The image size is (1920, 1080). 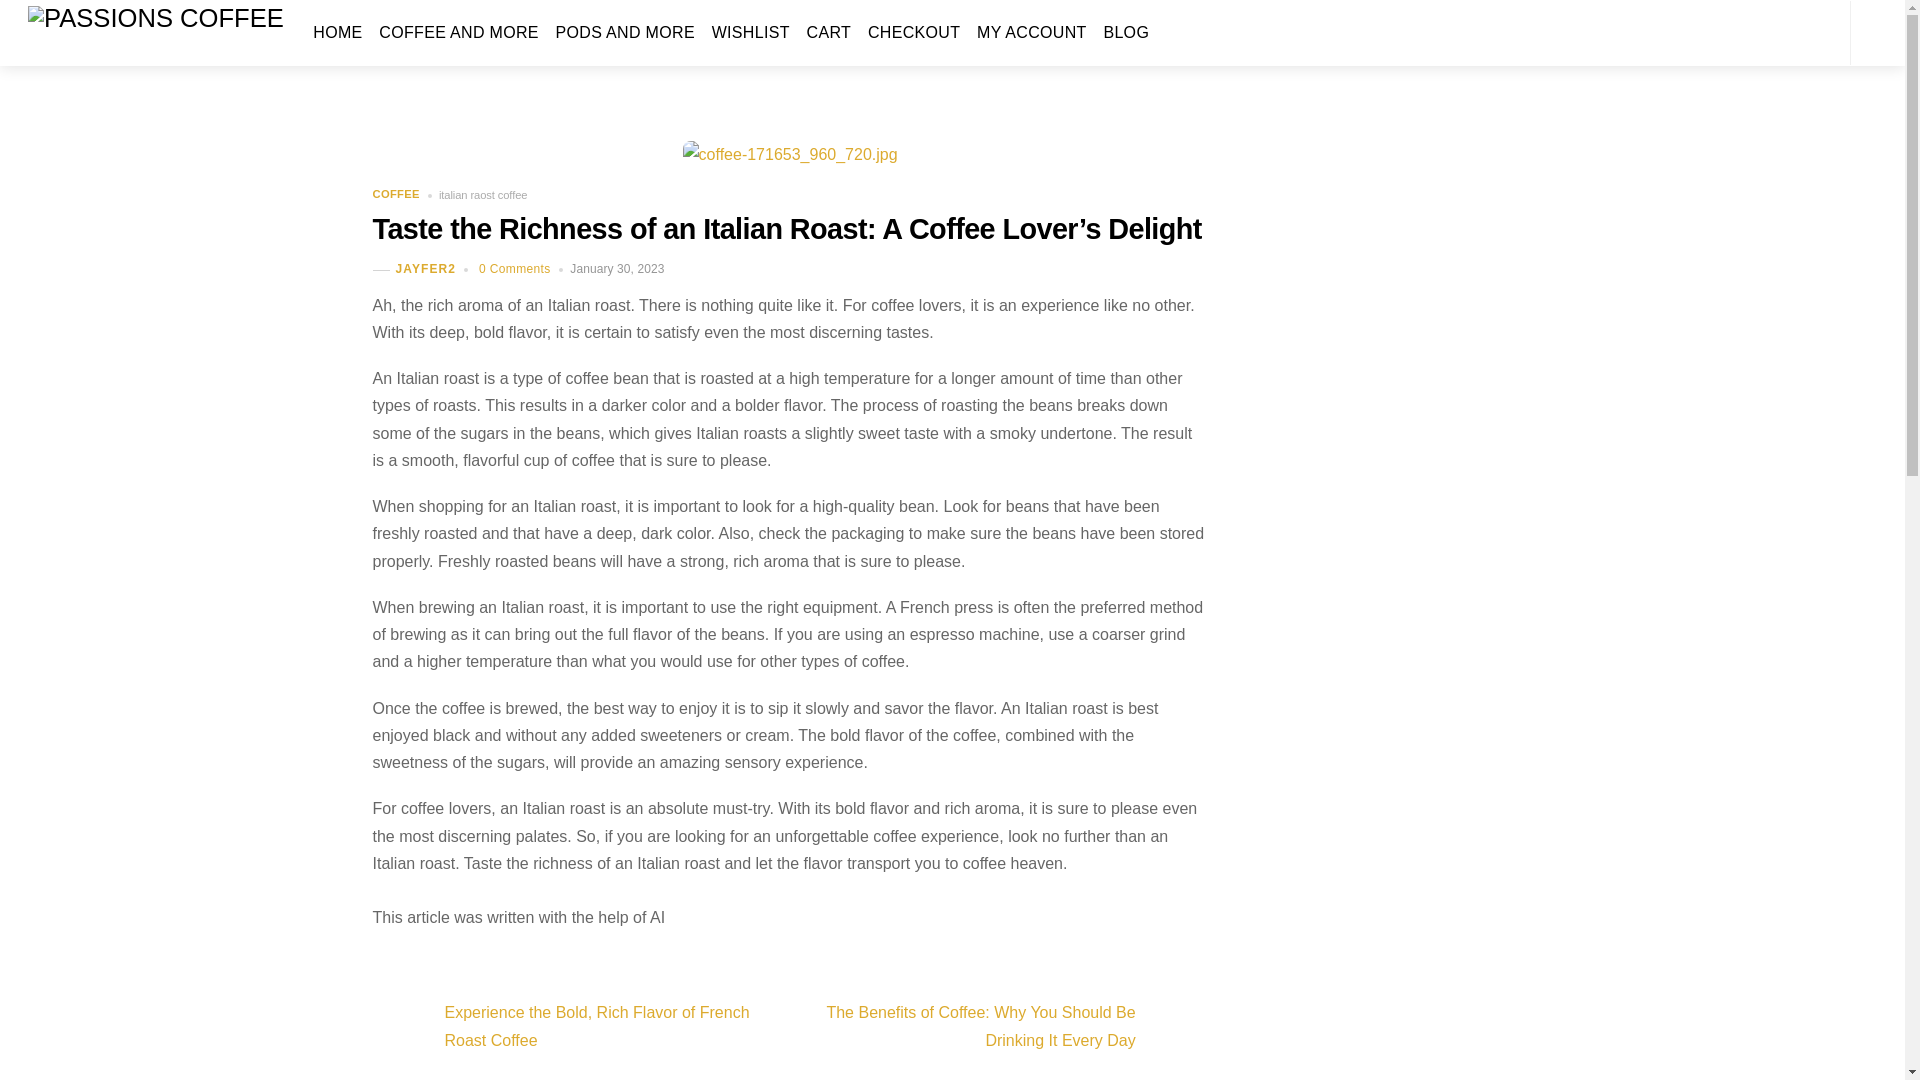 I want to click on MY ACCOUNT, so click(x=1032, y=32).